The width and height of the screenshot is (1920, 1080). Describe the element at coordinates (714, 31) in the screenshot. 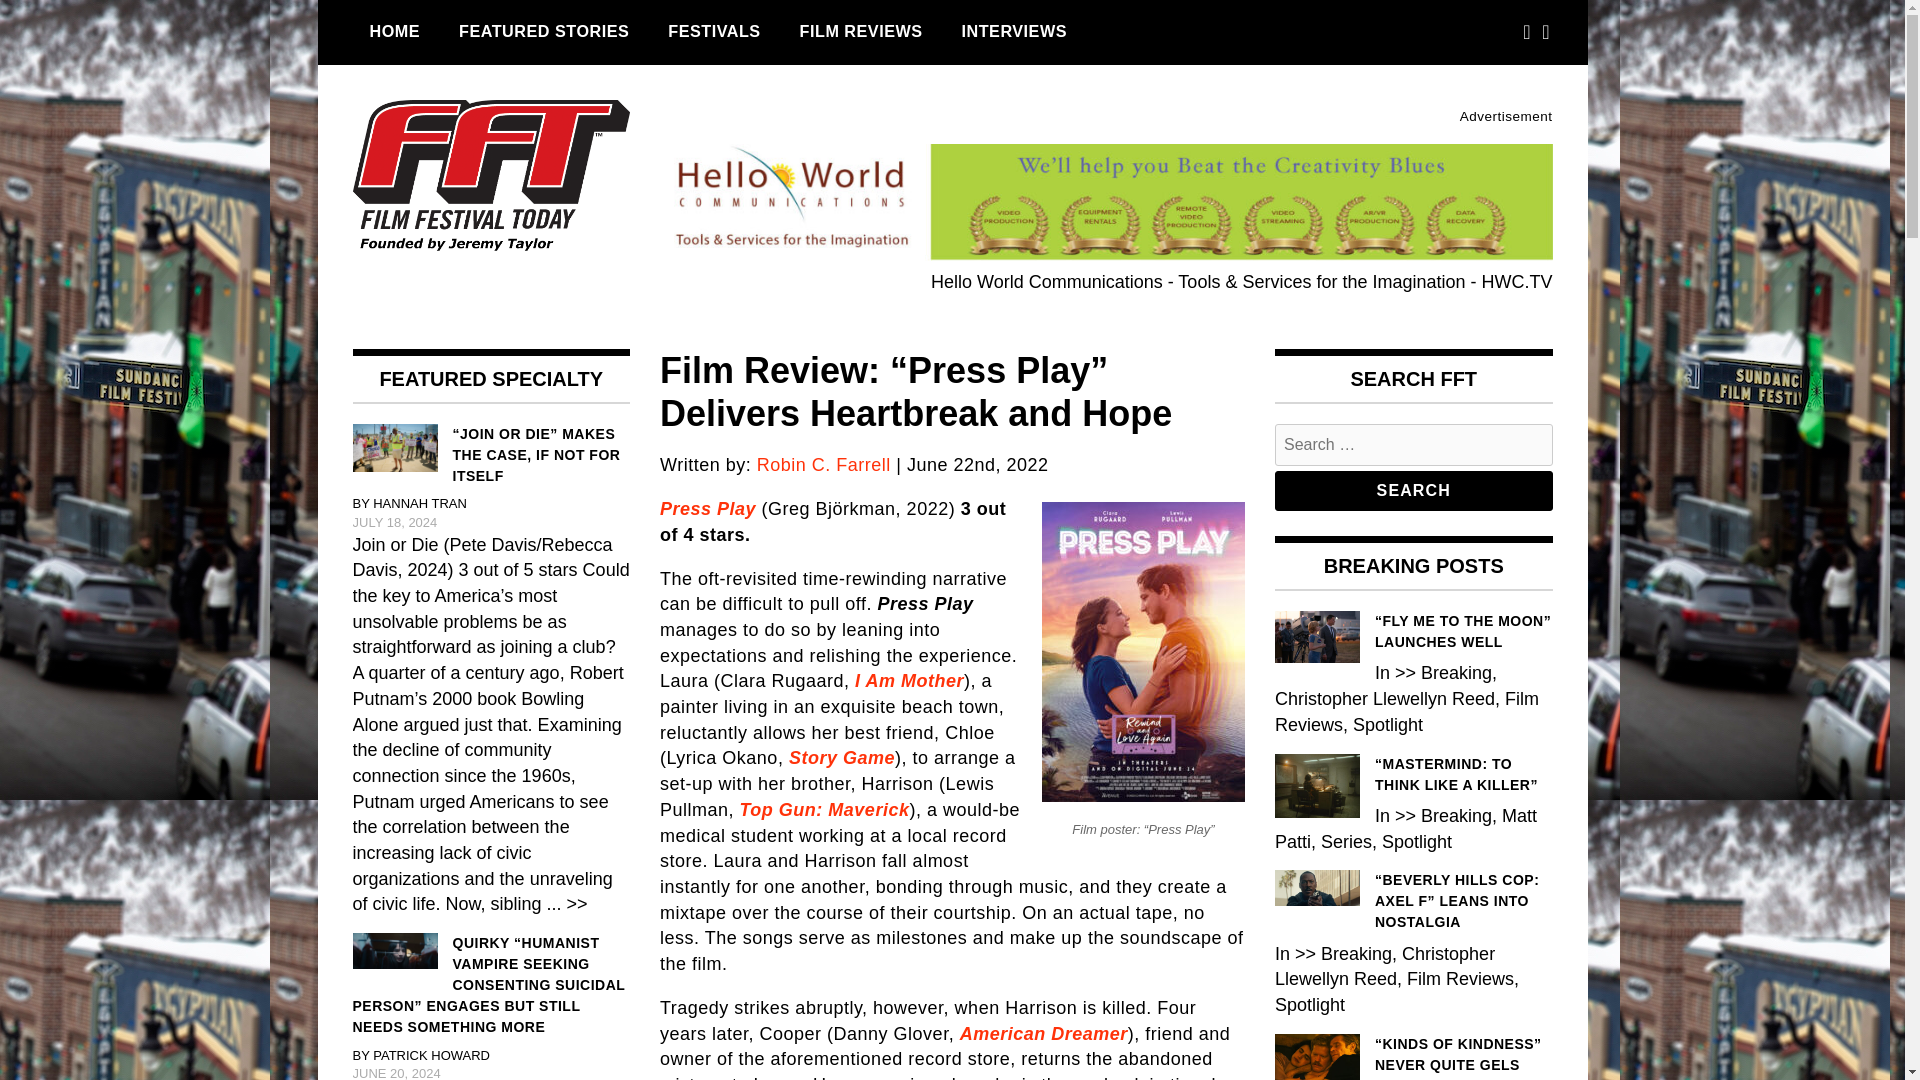

I see `FESTIVALS` at that location.